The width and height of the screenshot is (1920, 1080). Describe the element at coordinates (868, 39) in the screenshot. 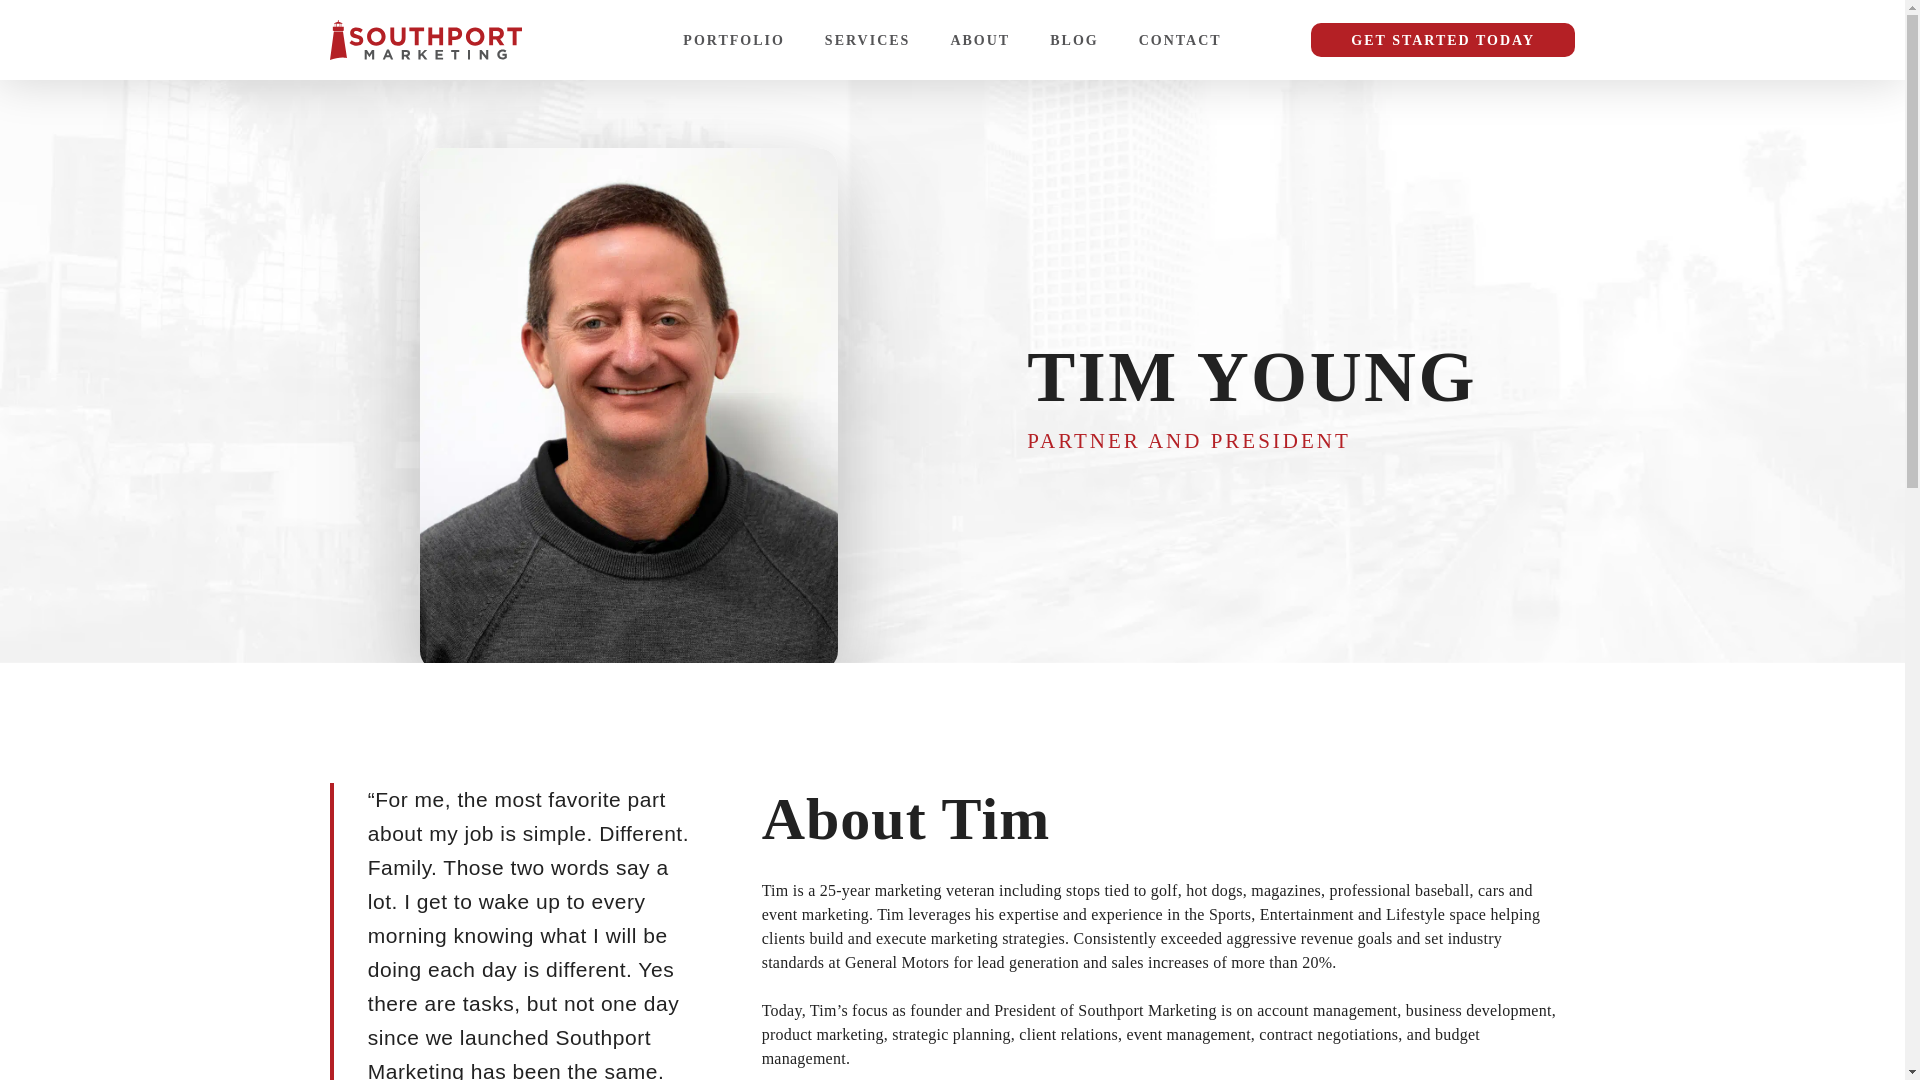

I see `SERVICES` at that location.